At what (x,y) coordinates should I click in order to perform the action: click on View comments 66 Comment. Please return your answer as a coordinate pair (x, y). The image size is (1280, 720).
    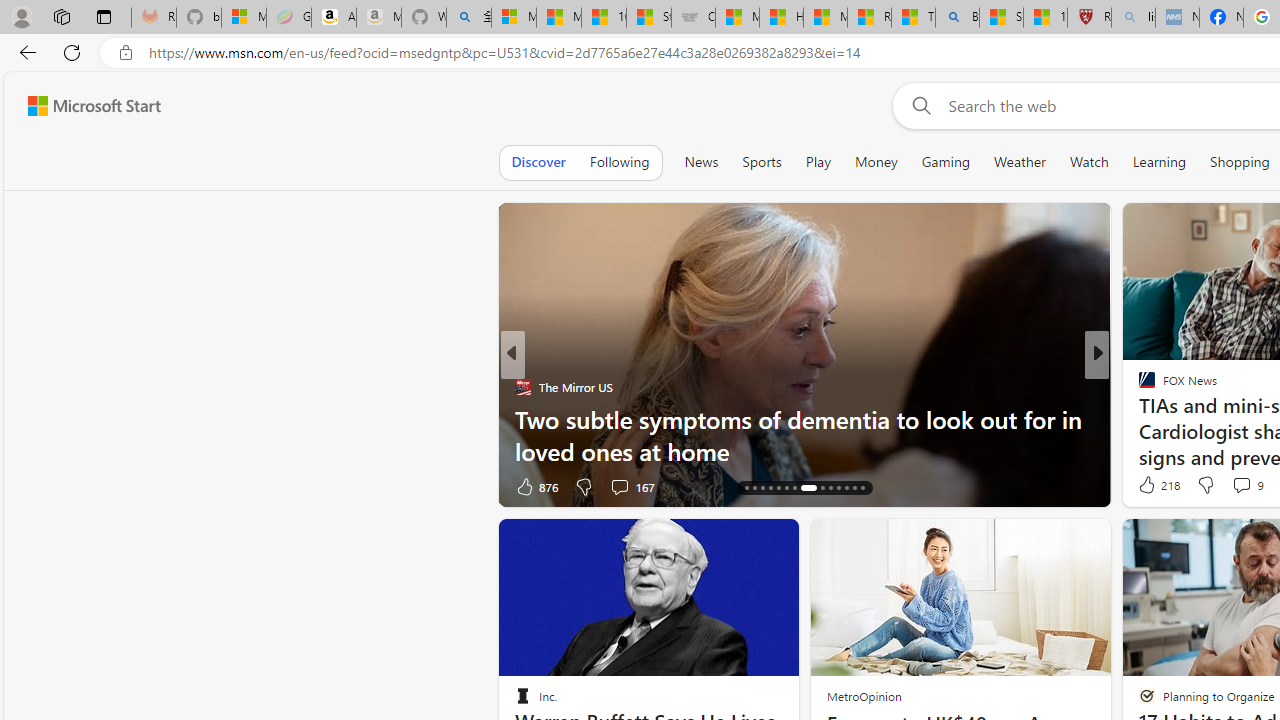
    Looking at the image, I should click on (11, 486).